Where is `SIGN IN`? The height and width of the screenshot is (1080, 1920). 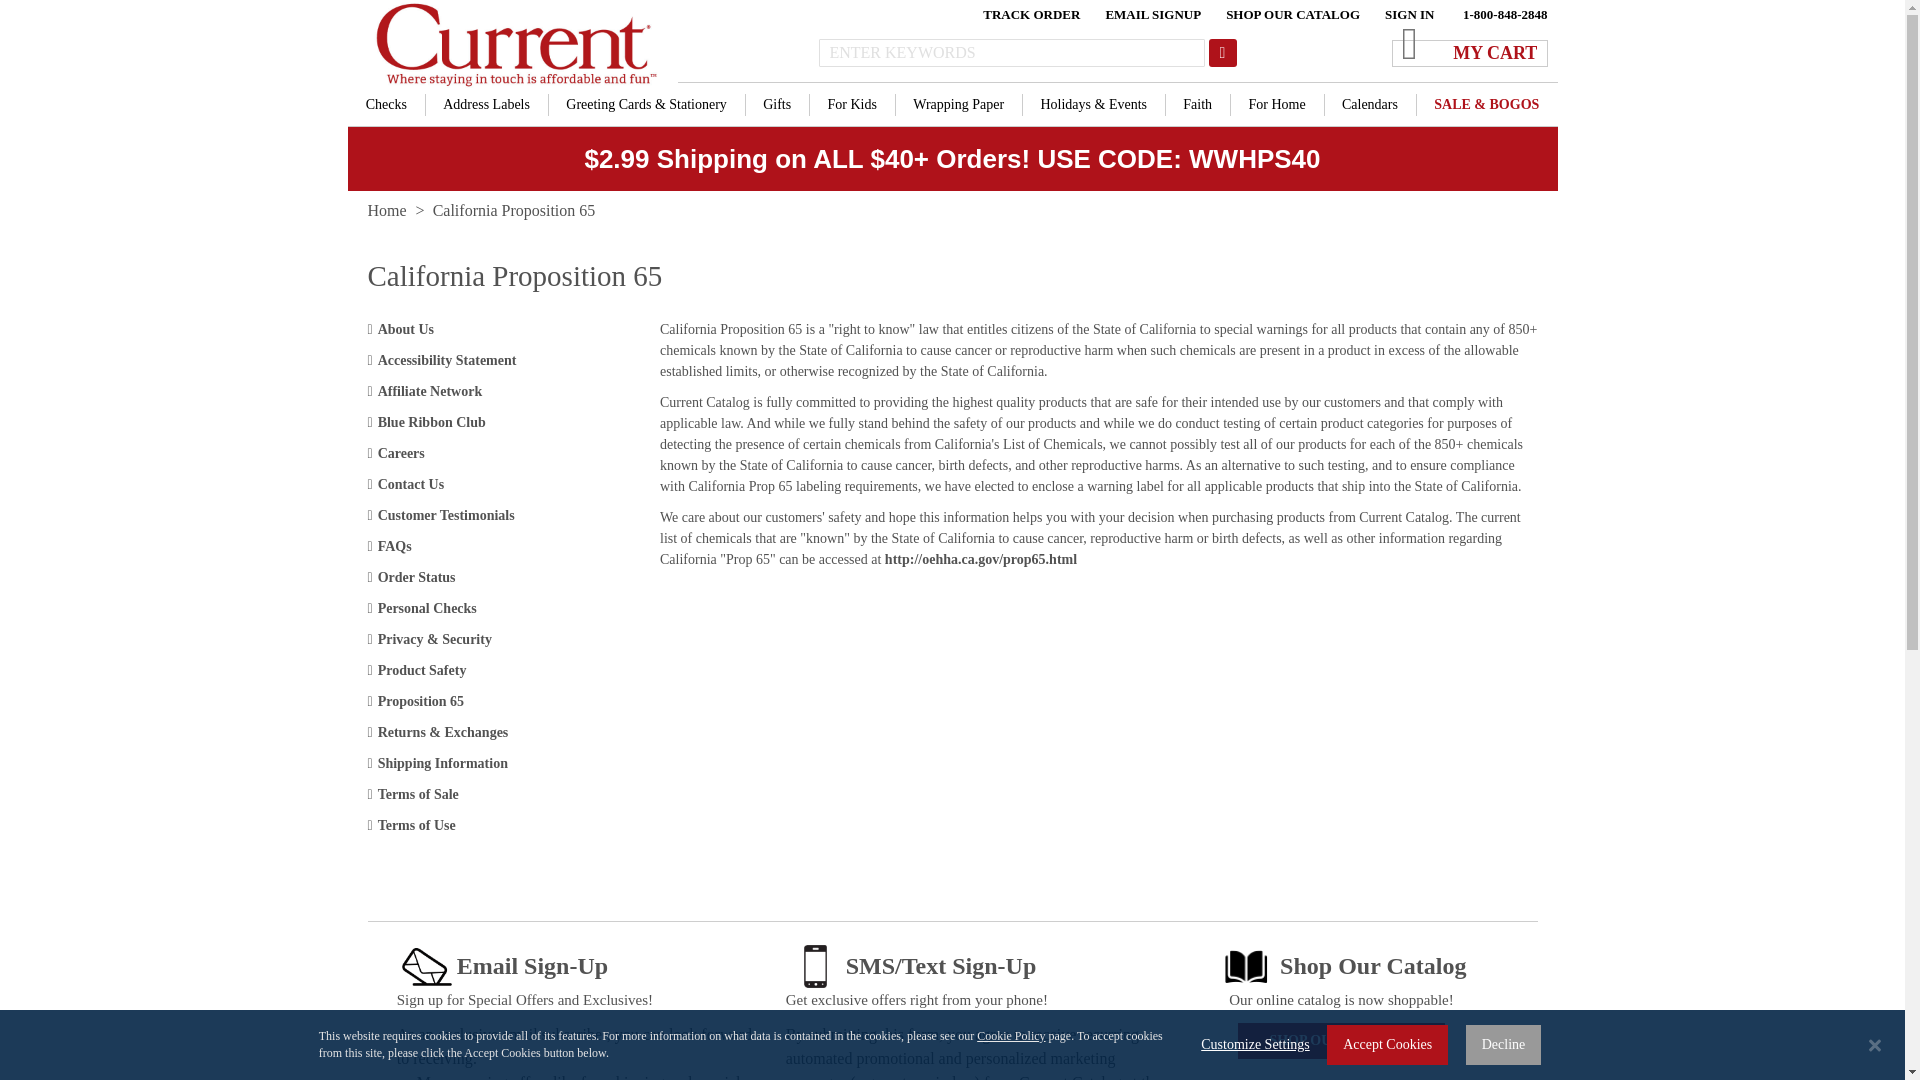 SIGN IN is located at coordinates (1409, 16).